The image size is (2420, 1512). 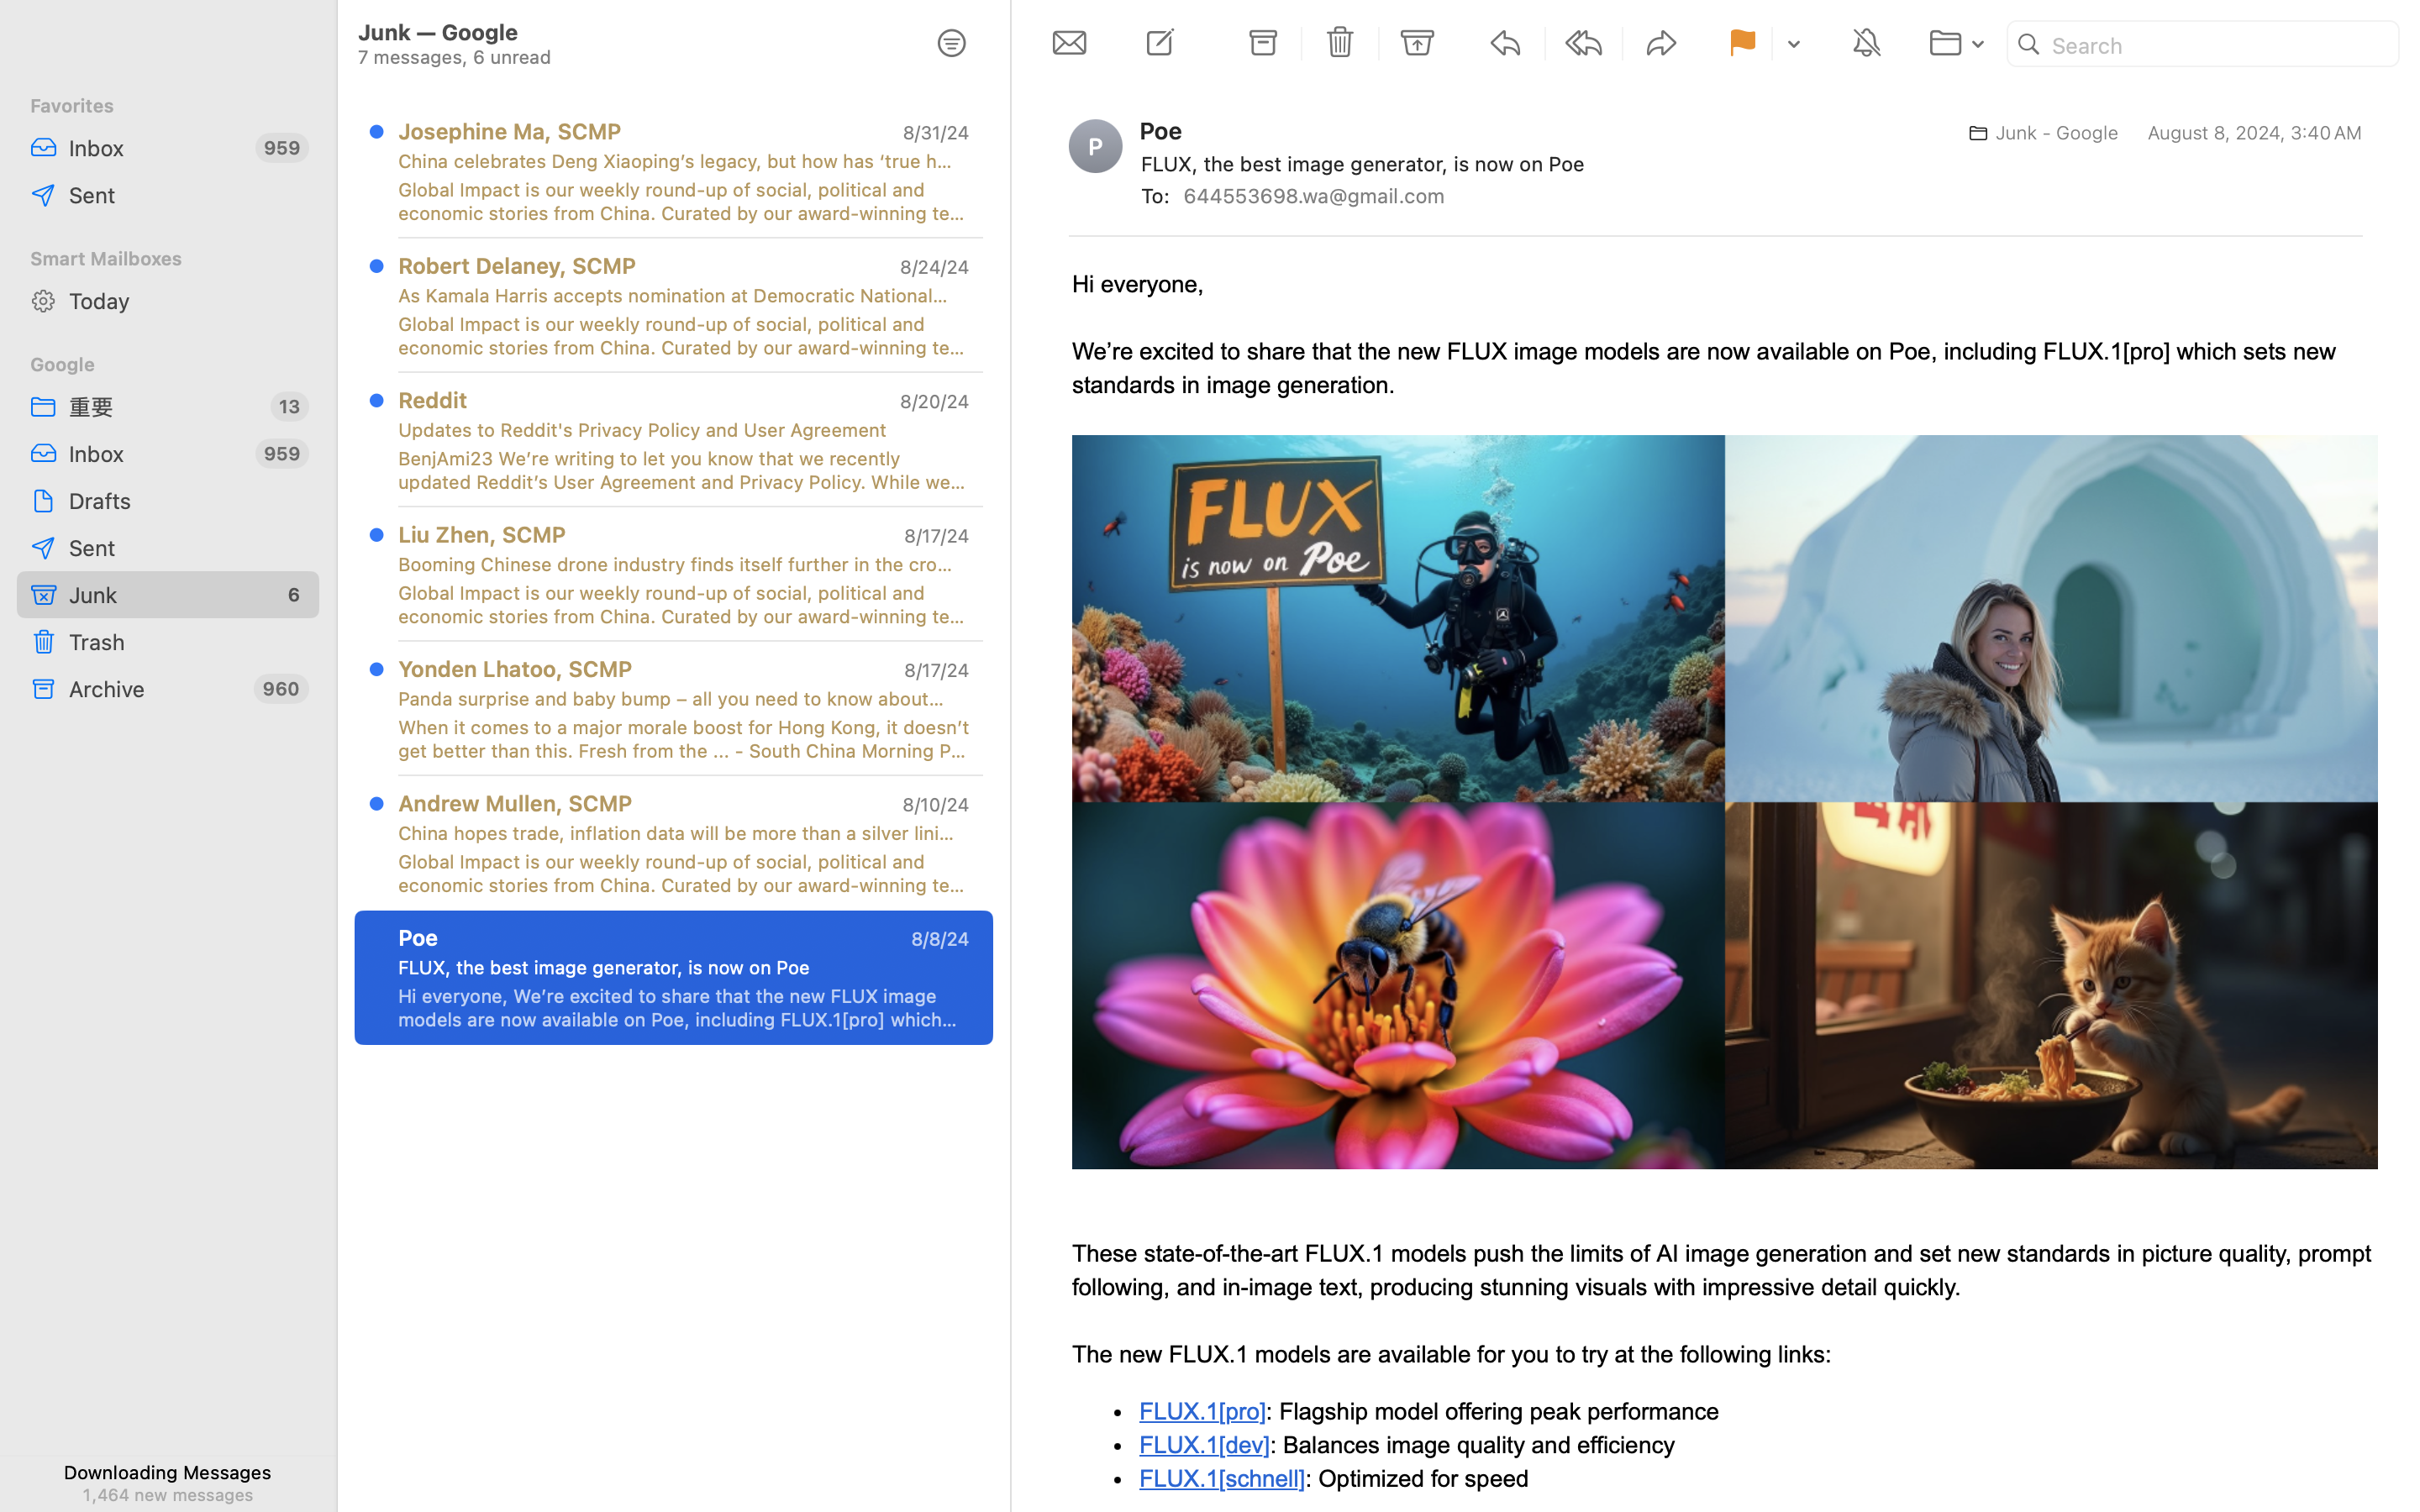 What do you see at coordinates (482, 534) in the screenshot?
I see `Liu Zhen, SCMP` at bounding box center [482, 534].